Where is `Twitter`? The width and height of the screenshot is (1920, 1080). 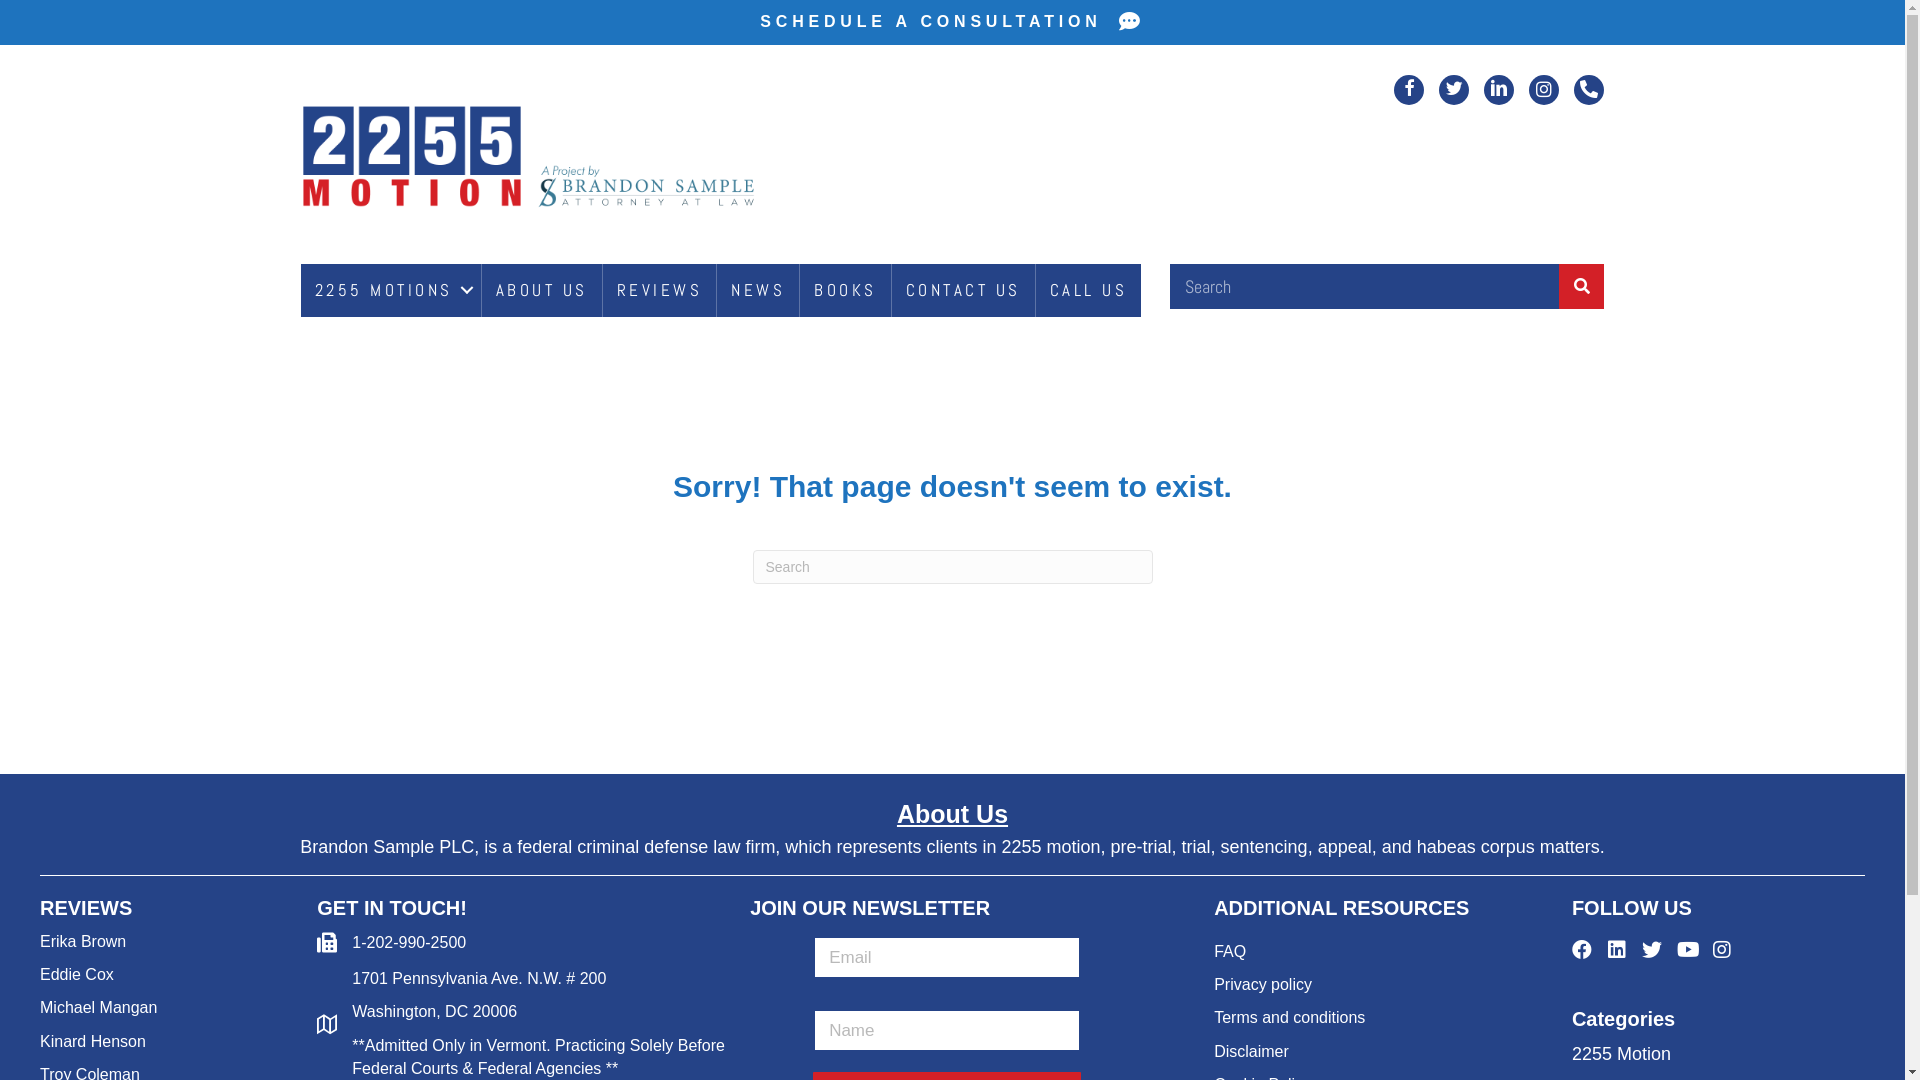 Twitter is located at coordinates (1652, 950).